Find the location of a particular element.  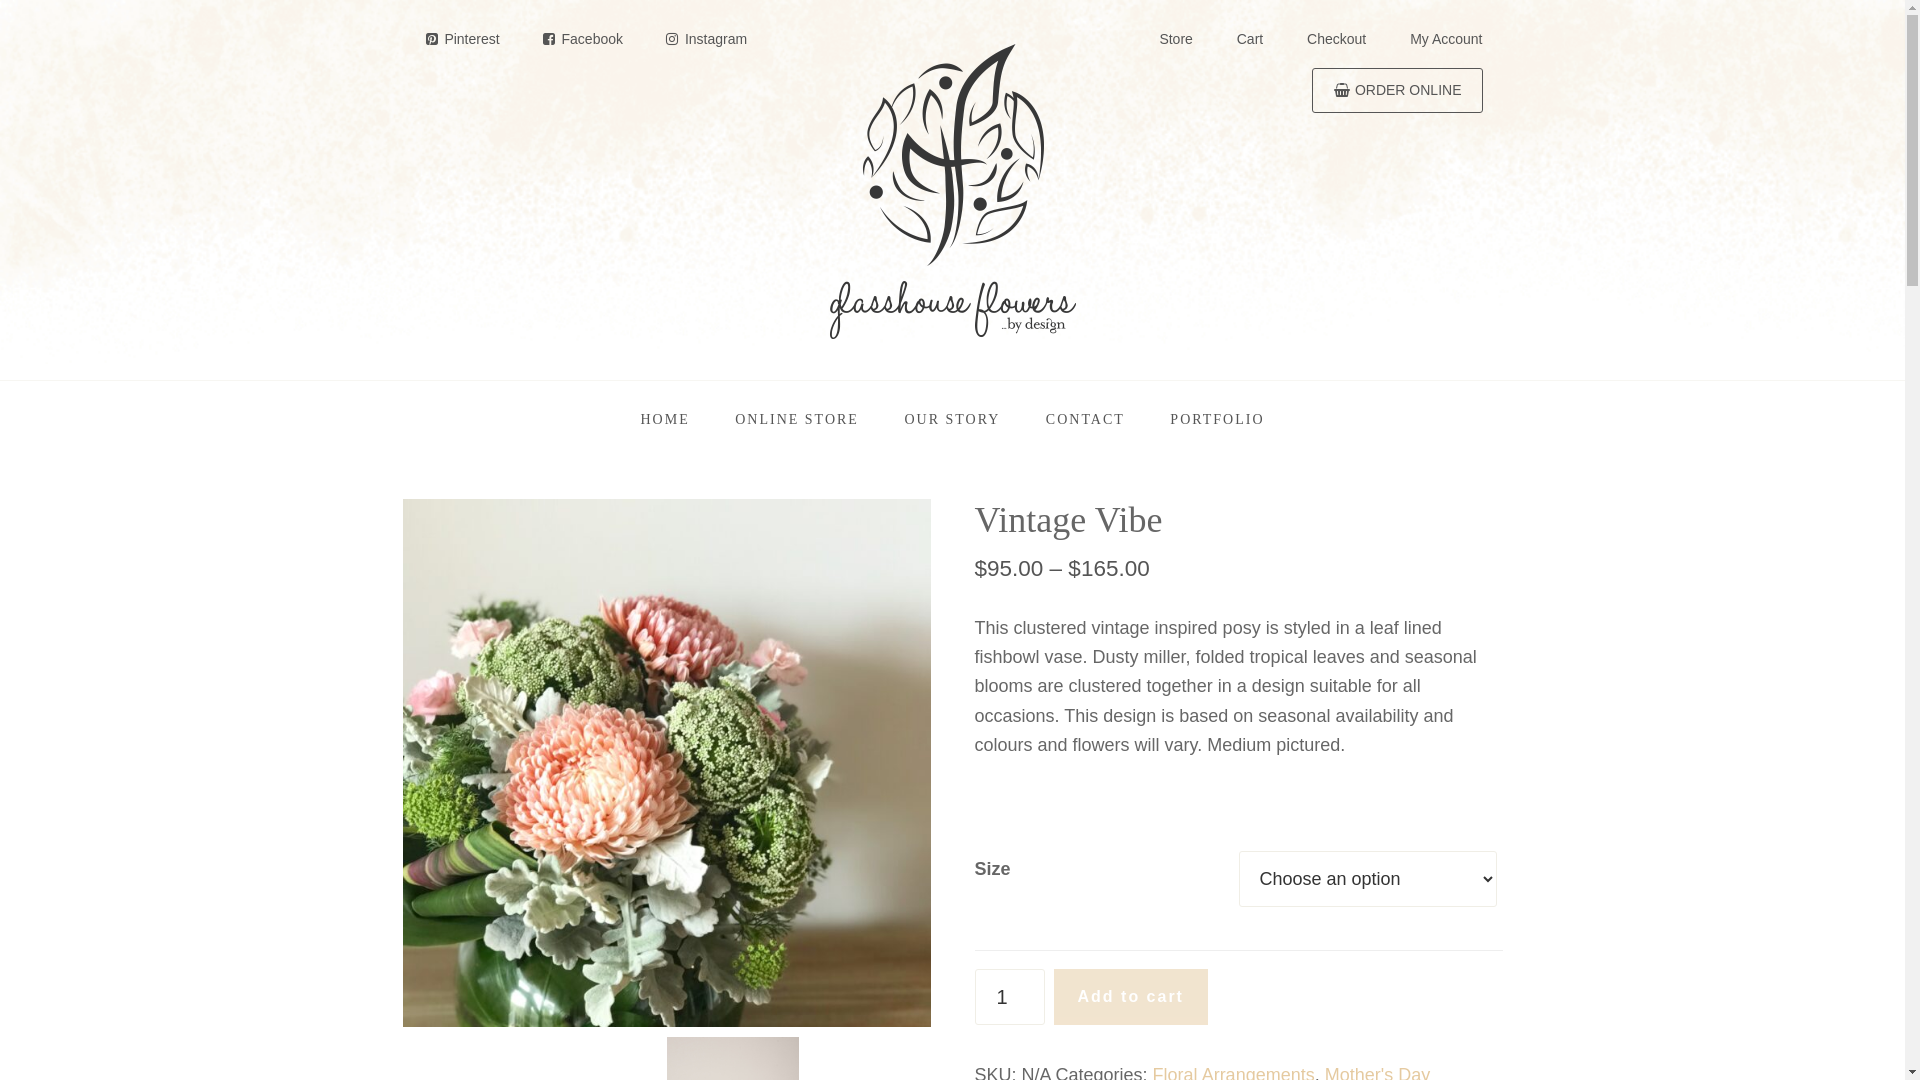

Pinterest is located at coordinates (460, 40).